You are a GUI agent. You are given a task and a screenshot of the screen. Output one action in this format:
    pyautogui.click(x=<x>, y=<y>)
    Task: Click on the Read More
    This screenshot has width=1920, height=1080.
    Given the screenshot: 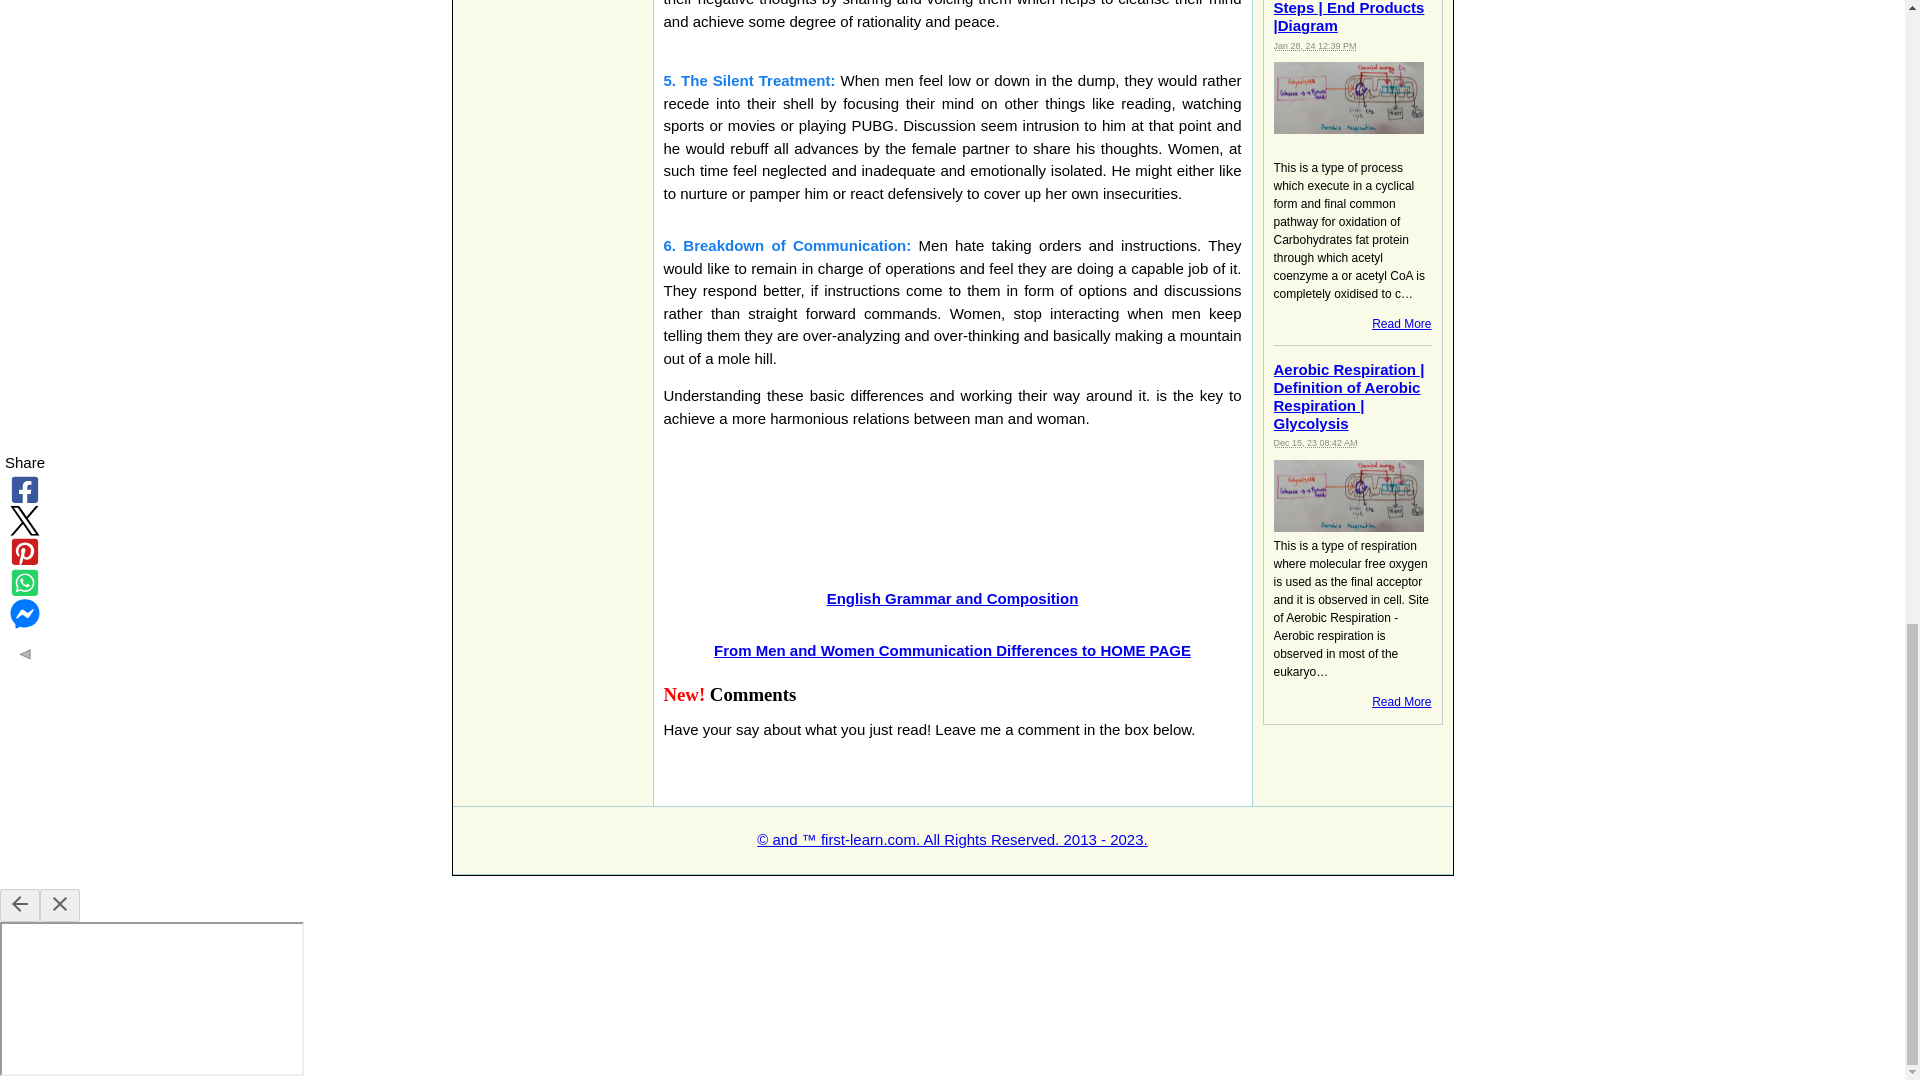 What is the action you would take?
    pyautogui.click(x=1401, y=324)
    